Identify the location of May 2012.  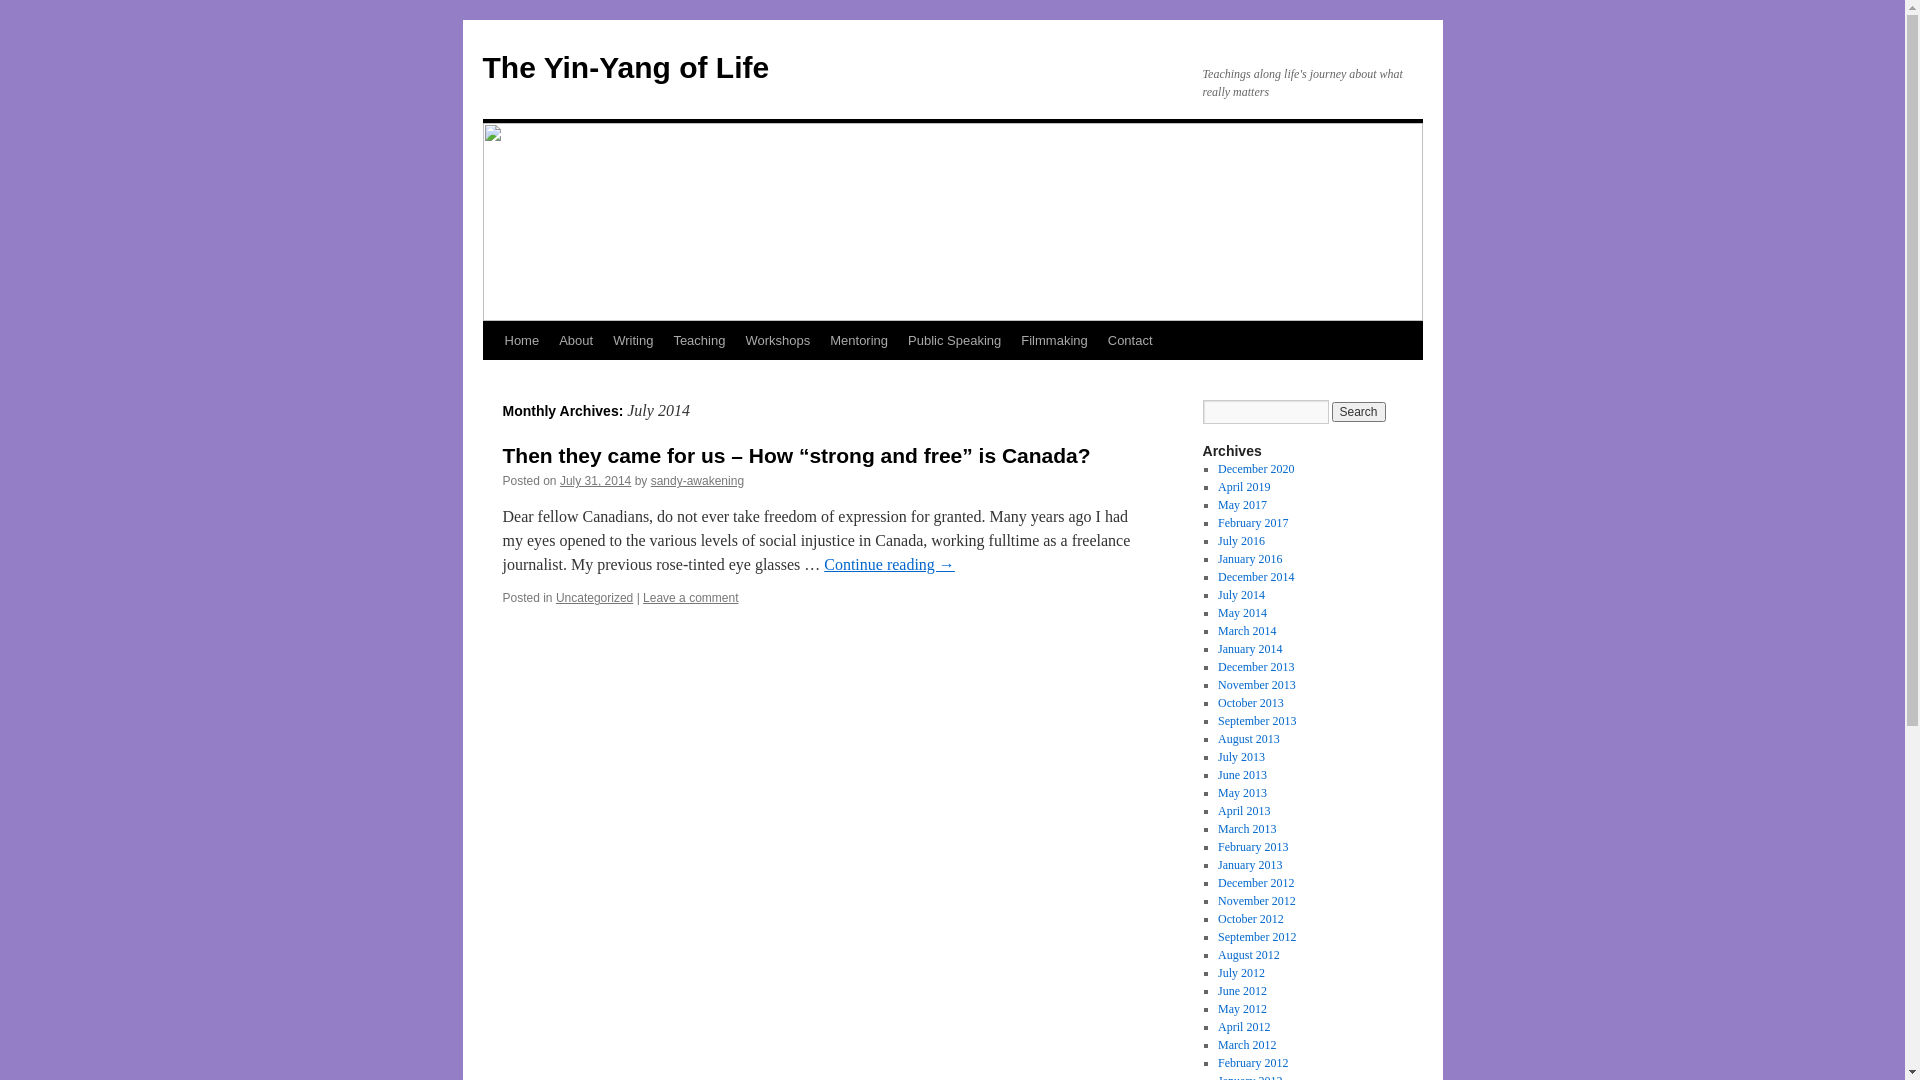
(1242, 1009).